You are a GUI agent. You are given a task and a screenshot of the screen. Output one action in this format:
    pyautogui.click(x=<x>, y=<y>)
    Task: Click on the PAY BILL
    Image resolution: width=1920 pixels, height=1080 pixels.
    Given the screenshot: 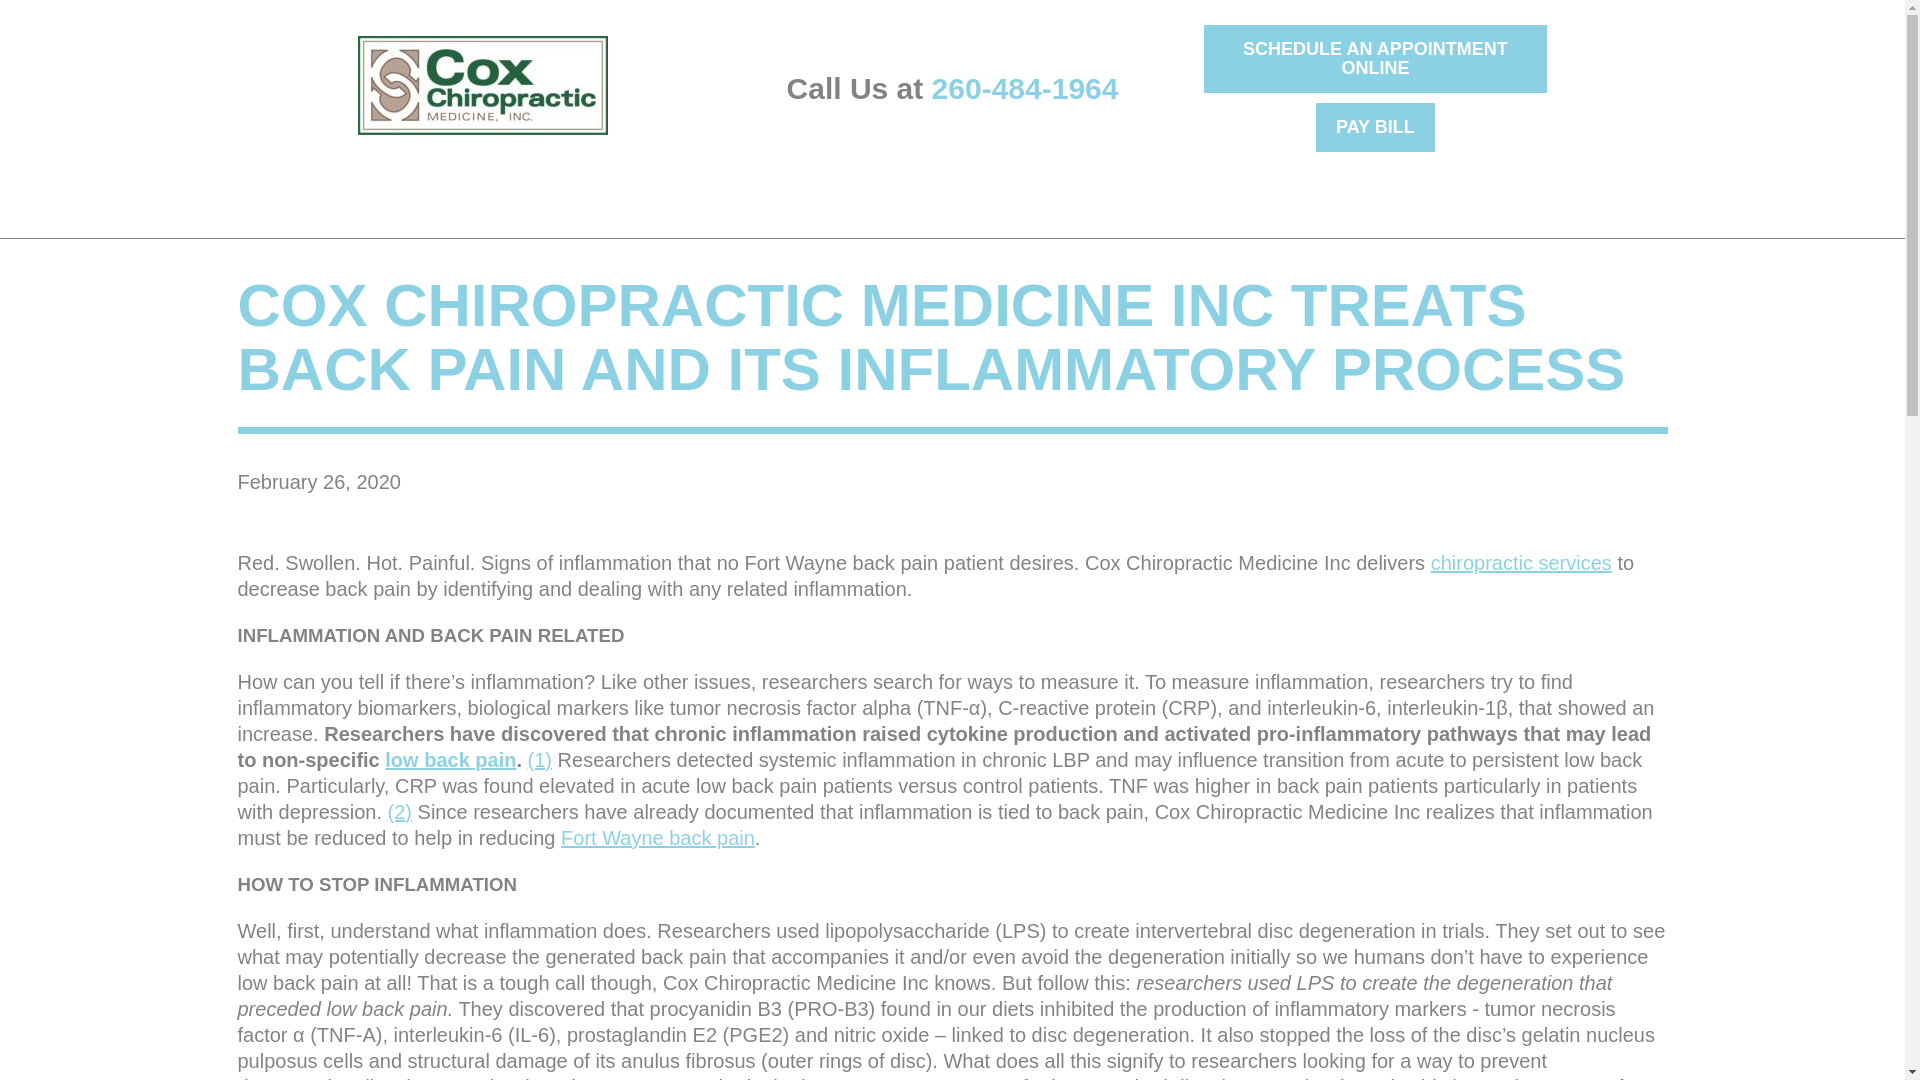 What is the action you would take?
    pyautogui.click(x=1374, y=127)
    